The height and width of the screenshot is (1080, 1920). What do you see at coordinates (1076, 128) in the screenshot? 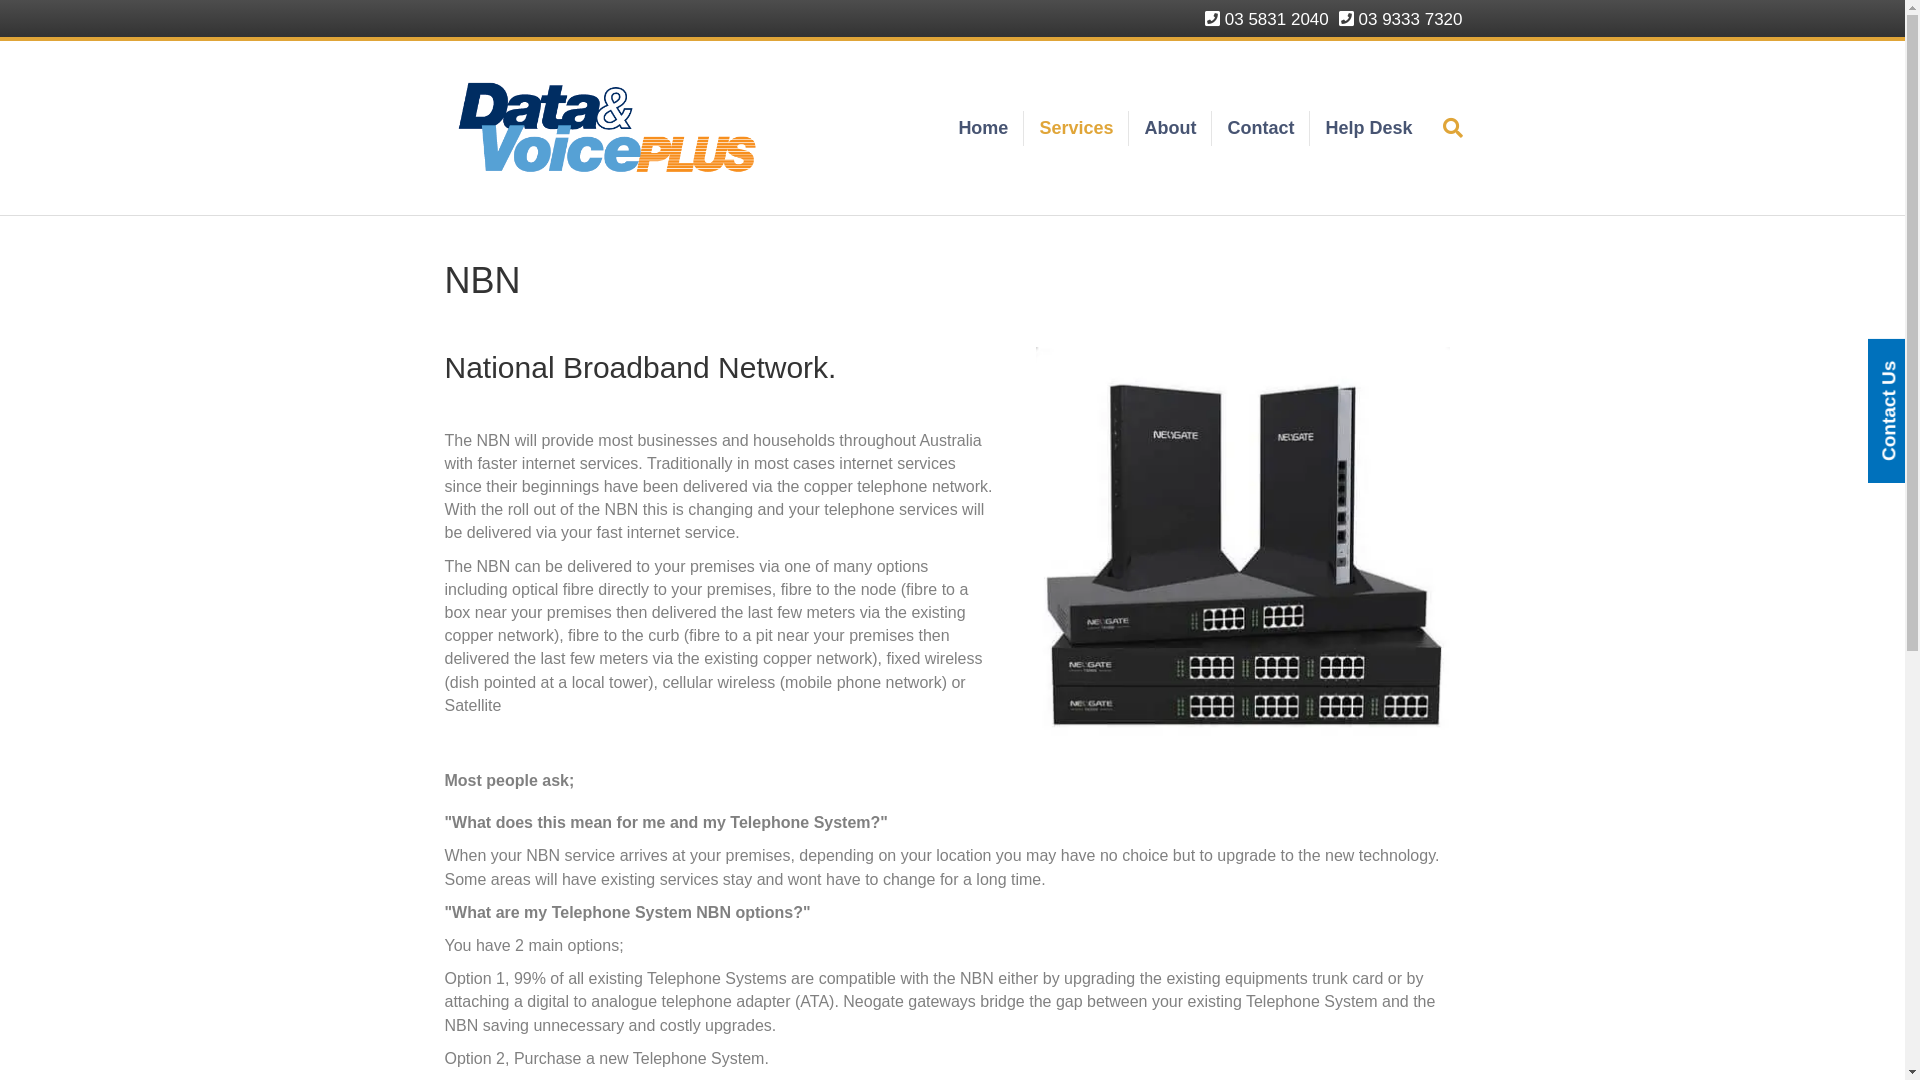
I see `Services` at bounding box center [1076, 128].